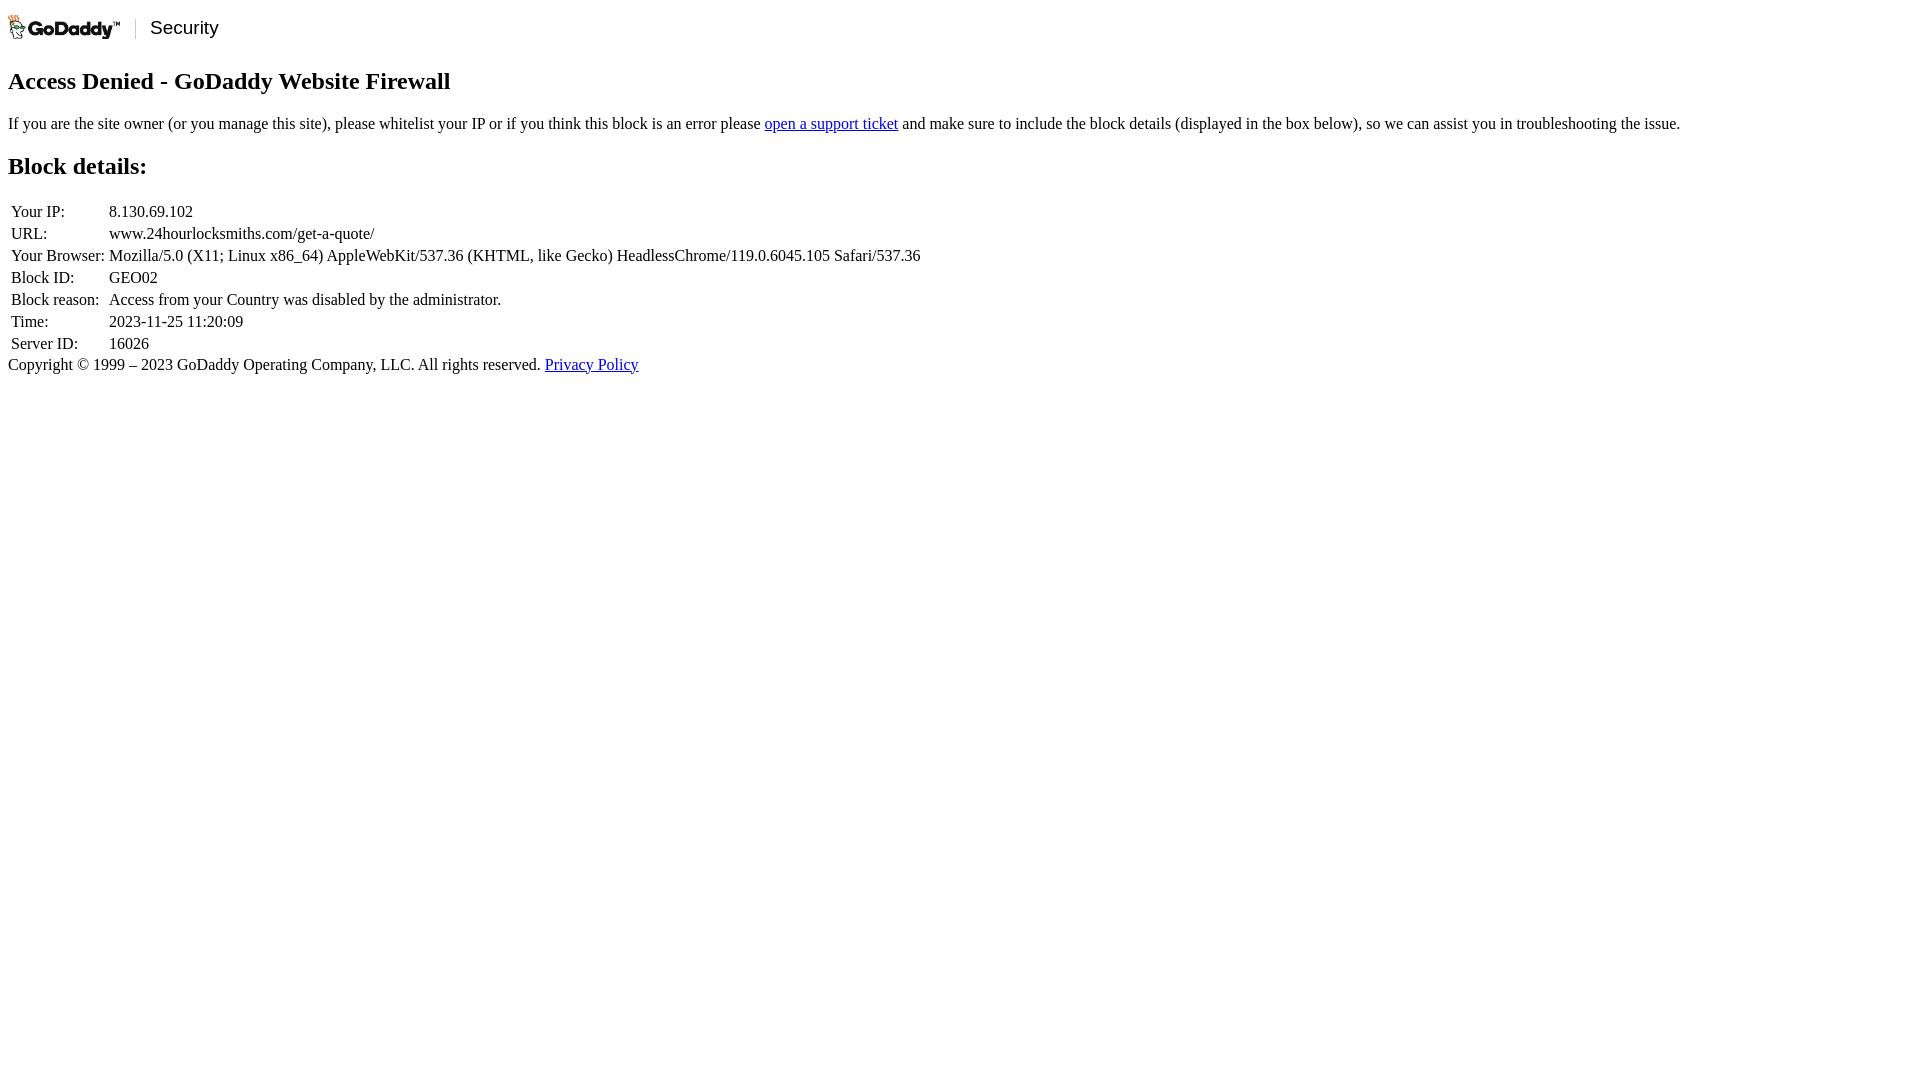  I want to click on open a support ticket, so click(832, 124).